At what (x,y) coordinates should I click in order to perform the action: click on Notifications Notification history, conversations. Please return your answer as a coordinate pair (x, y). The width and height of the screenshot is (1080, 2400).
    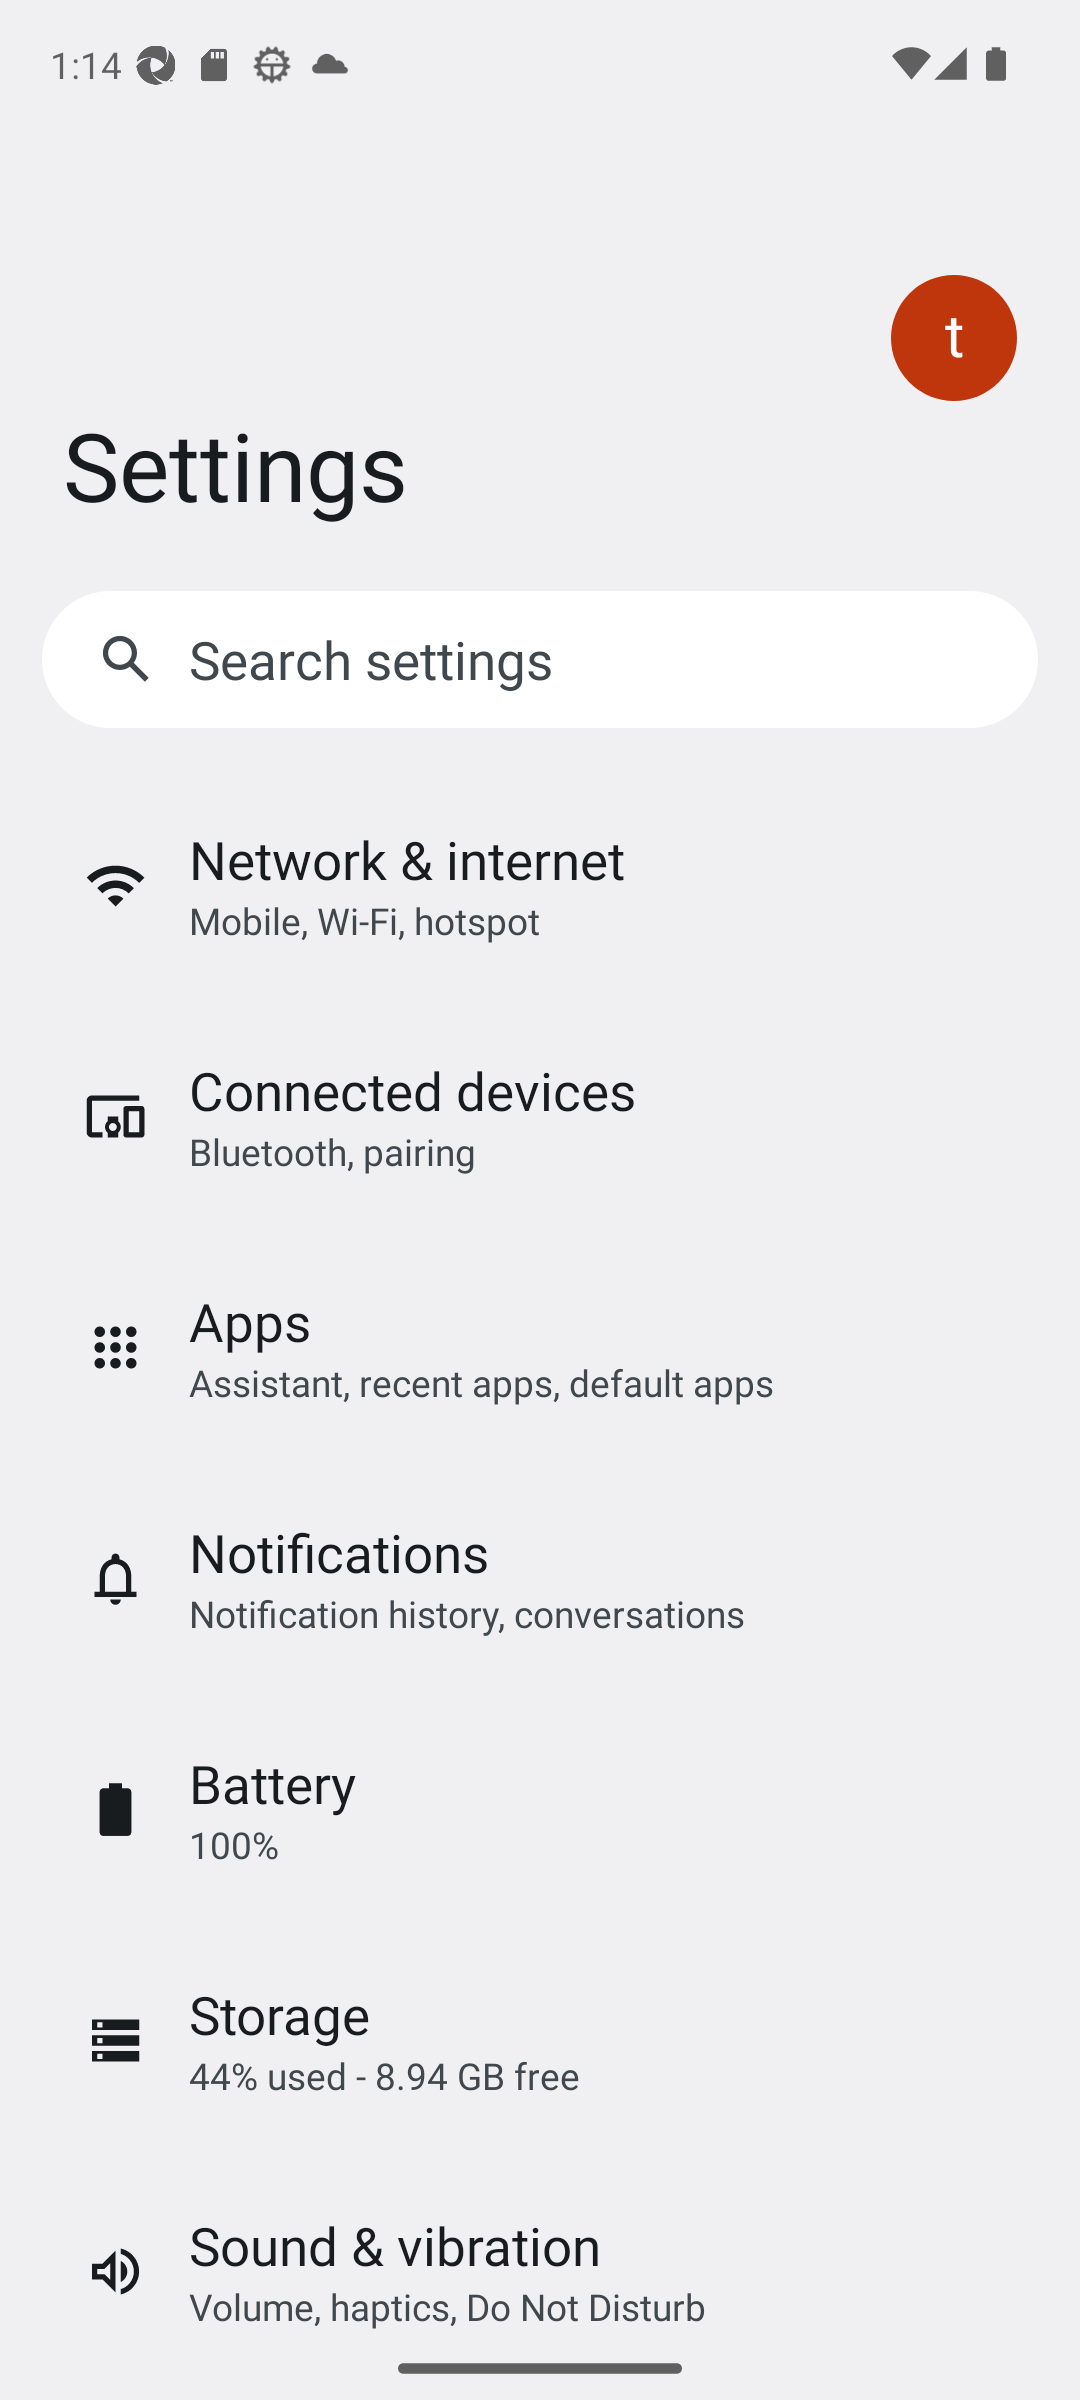
    Looking at the image, I should click on (540, 1579).